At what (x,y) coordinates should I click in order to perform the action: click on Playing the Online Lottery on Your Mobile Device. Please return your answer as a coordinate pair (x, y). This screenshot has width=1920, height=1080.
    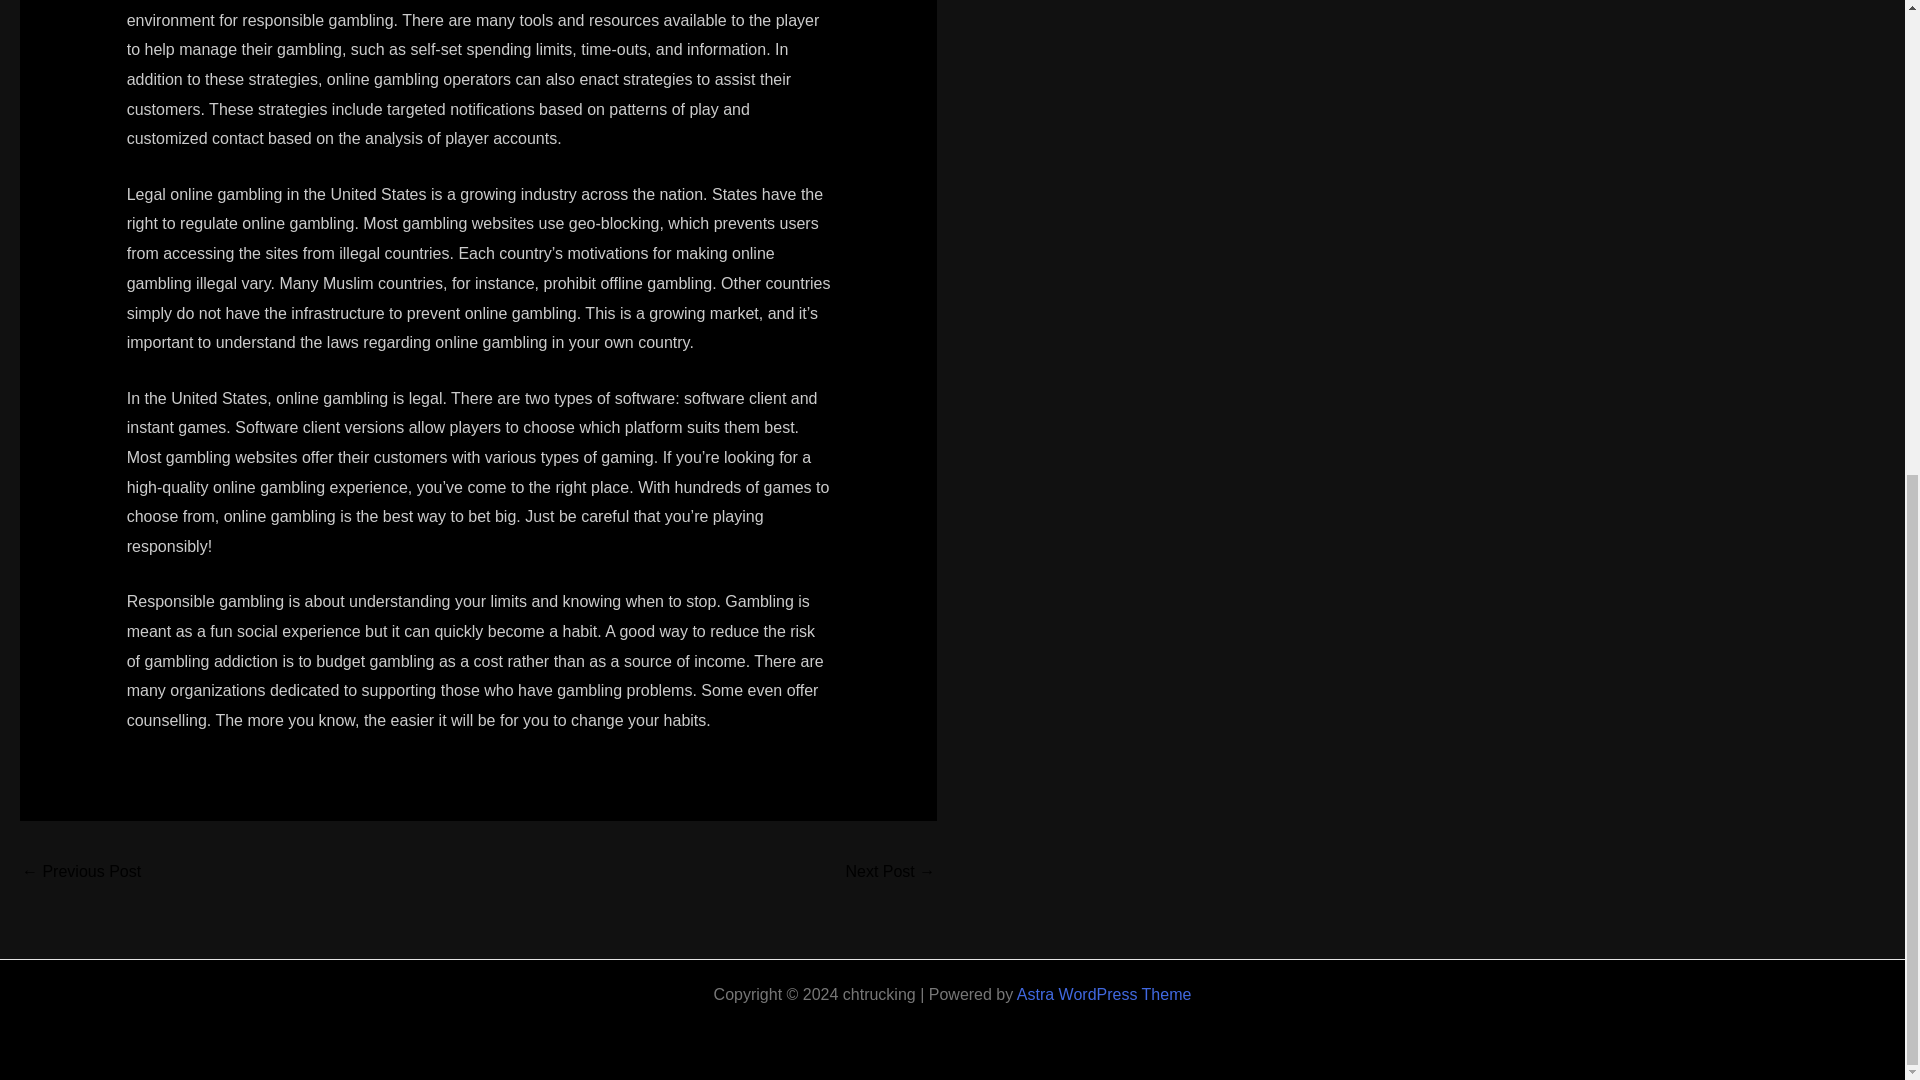
    Looking at the image, I should click on (80, 874).